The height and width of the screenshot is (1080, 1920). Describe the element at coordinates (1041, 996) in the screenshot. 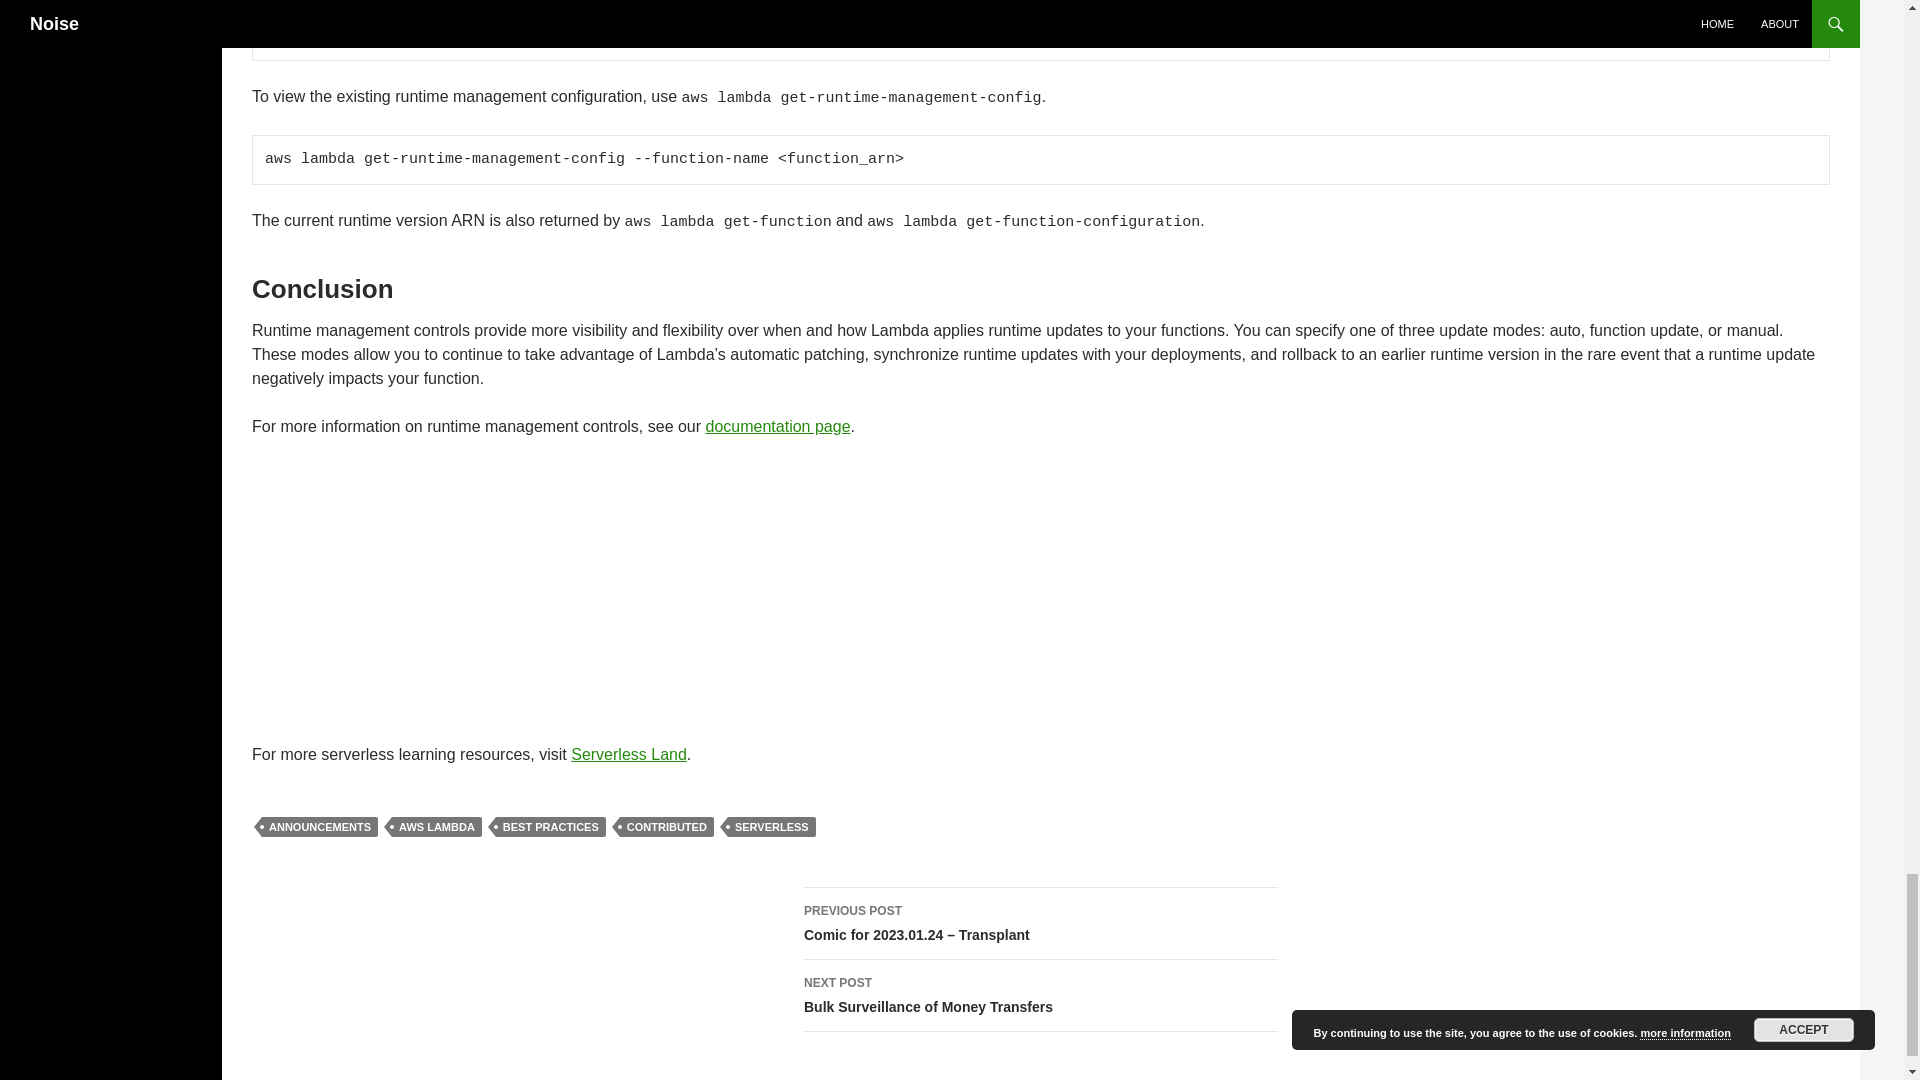

I see `SERVERLESS` at that location.